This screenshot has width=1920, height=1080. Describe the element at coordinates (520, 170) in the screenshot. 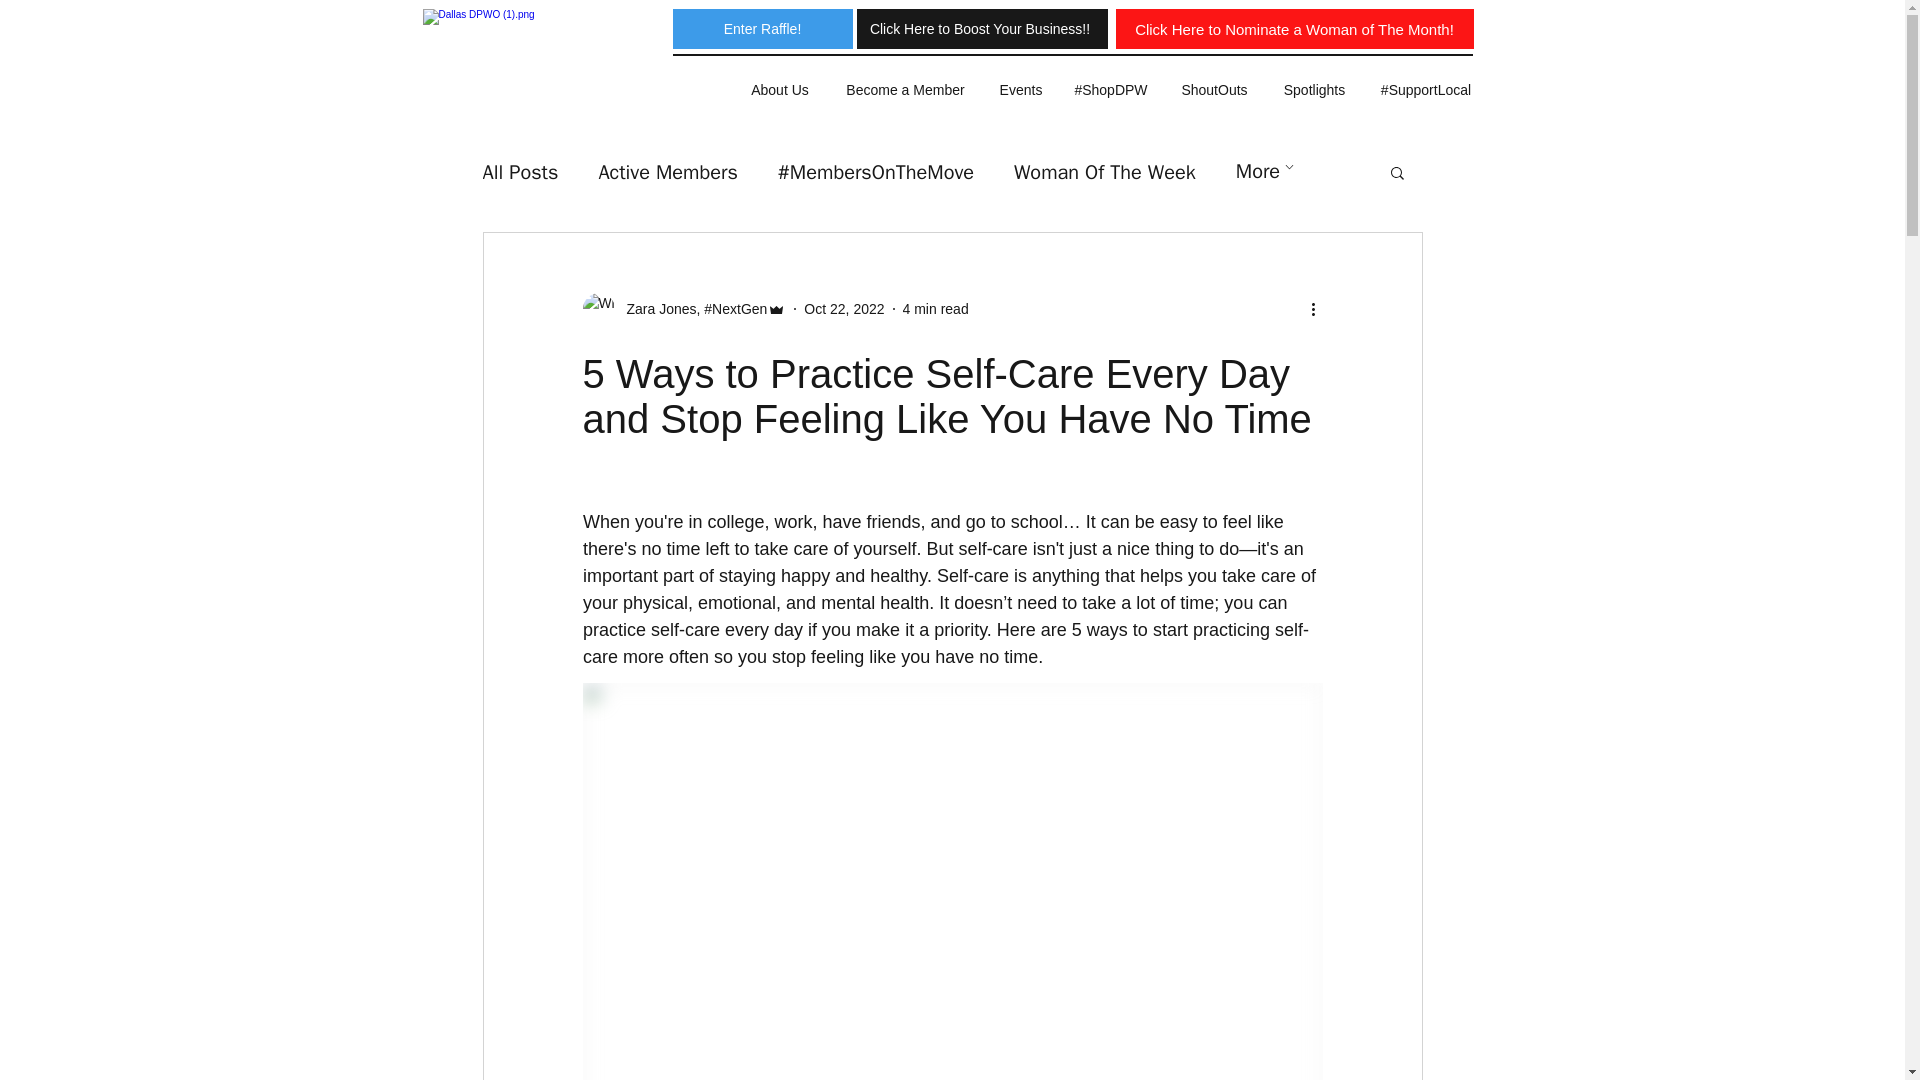

I see `All Posts` at that location.